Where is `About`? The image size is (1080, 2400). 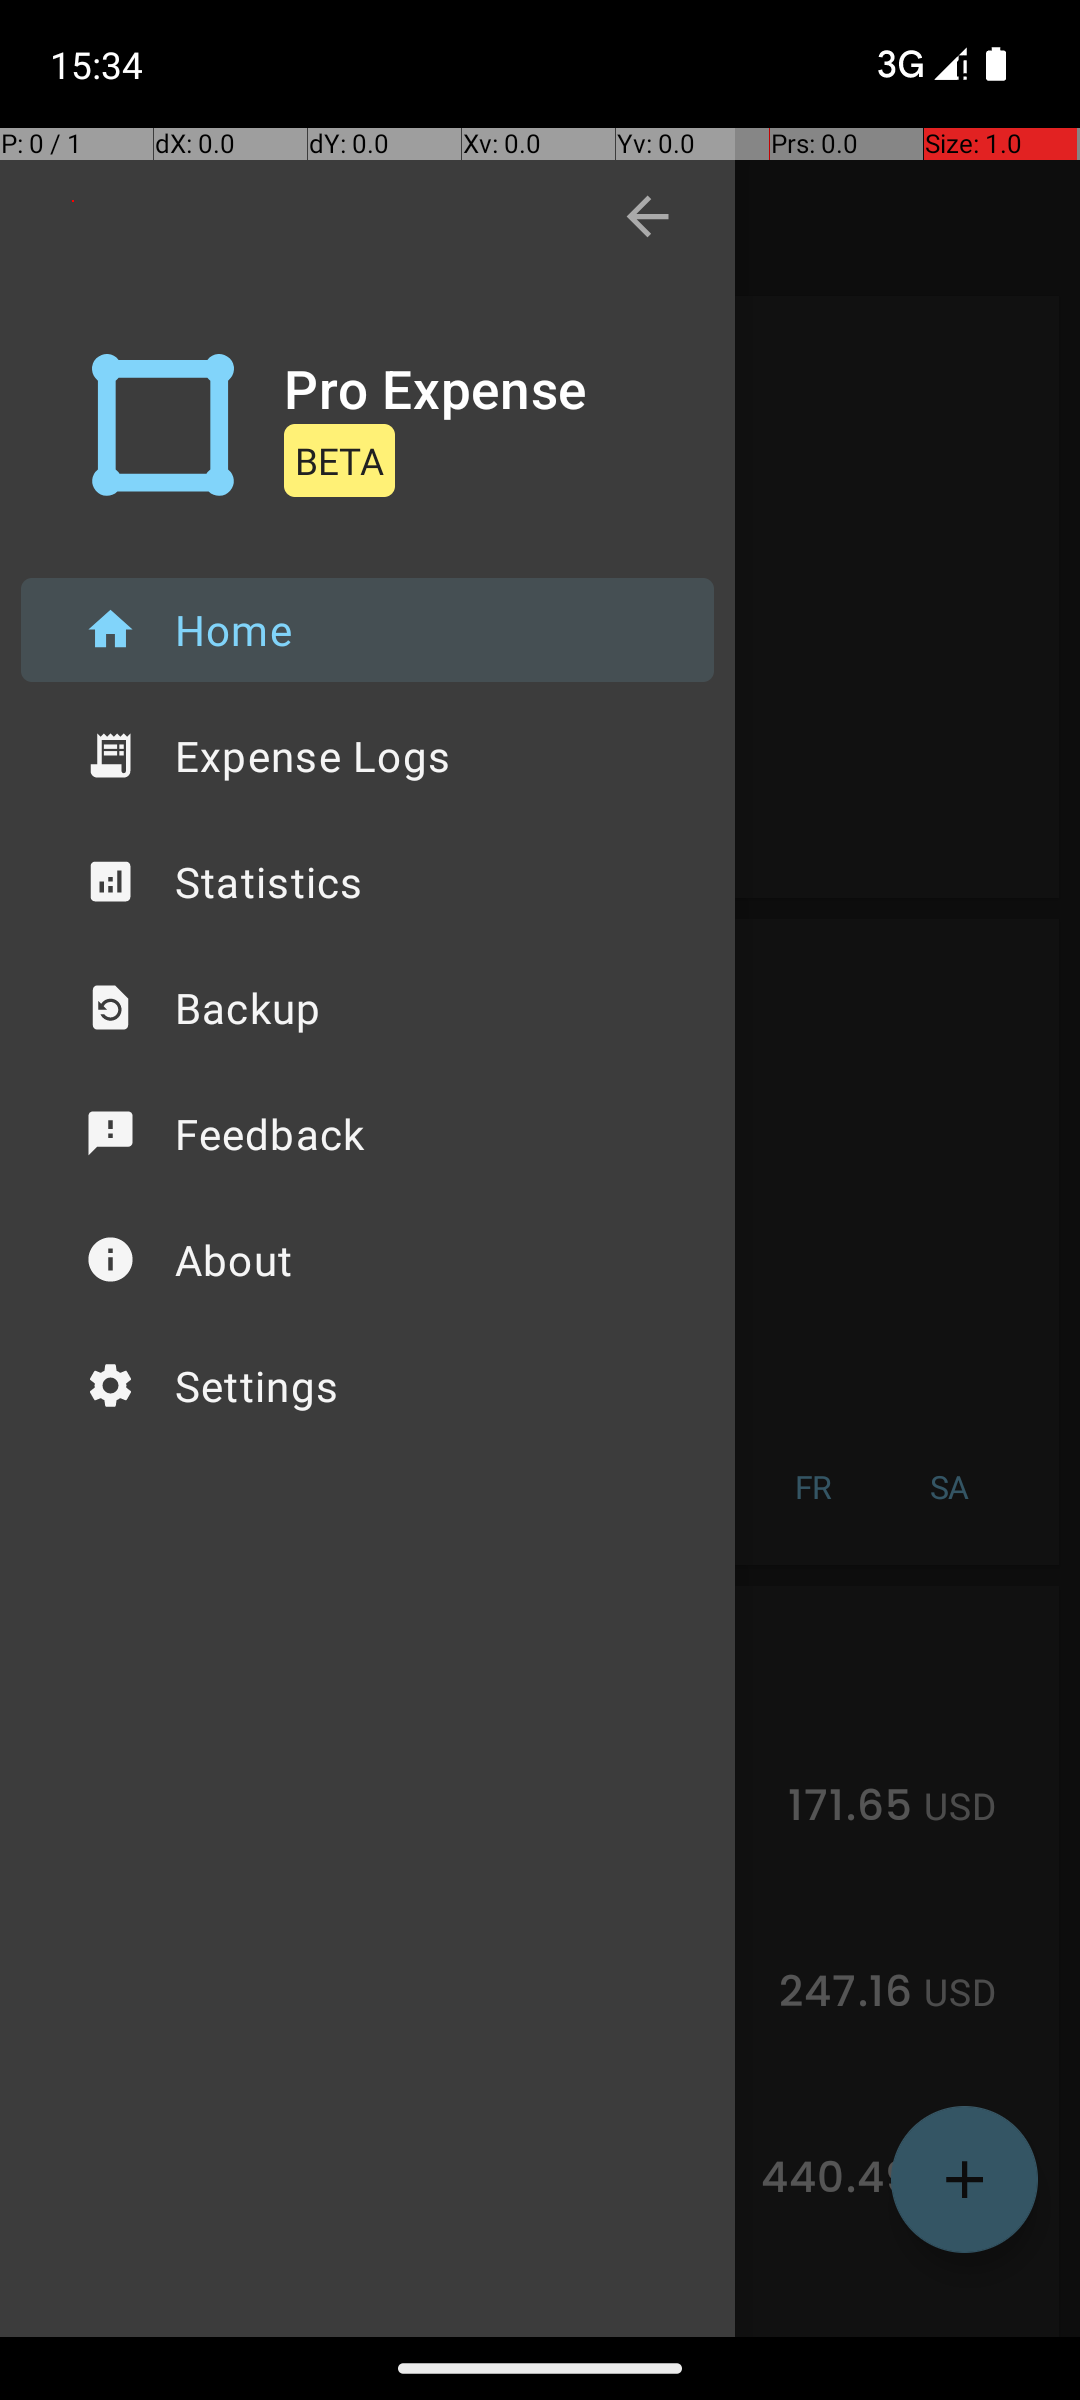 About is located at coordinates (368, 1260).